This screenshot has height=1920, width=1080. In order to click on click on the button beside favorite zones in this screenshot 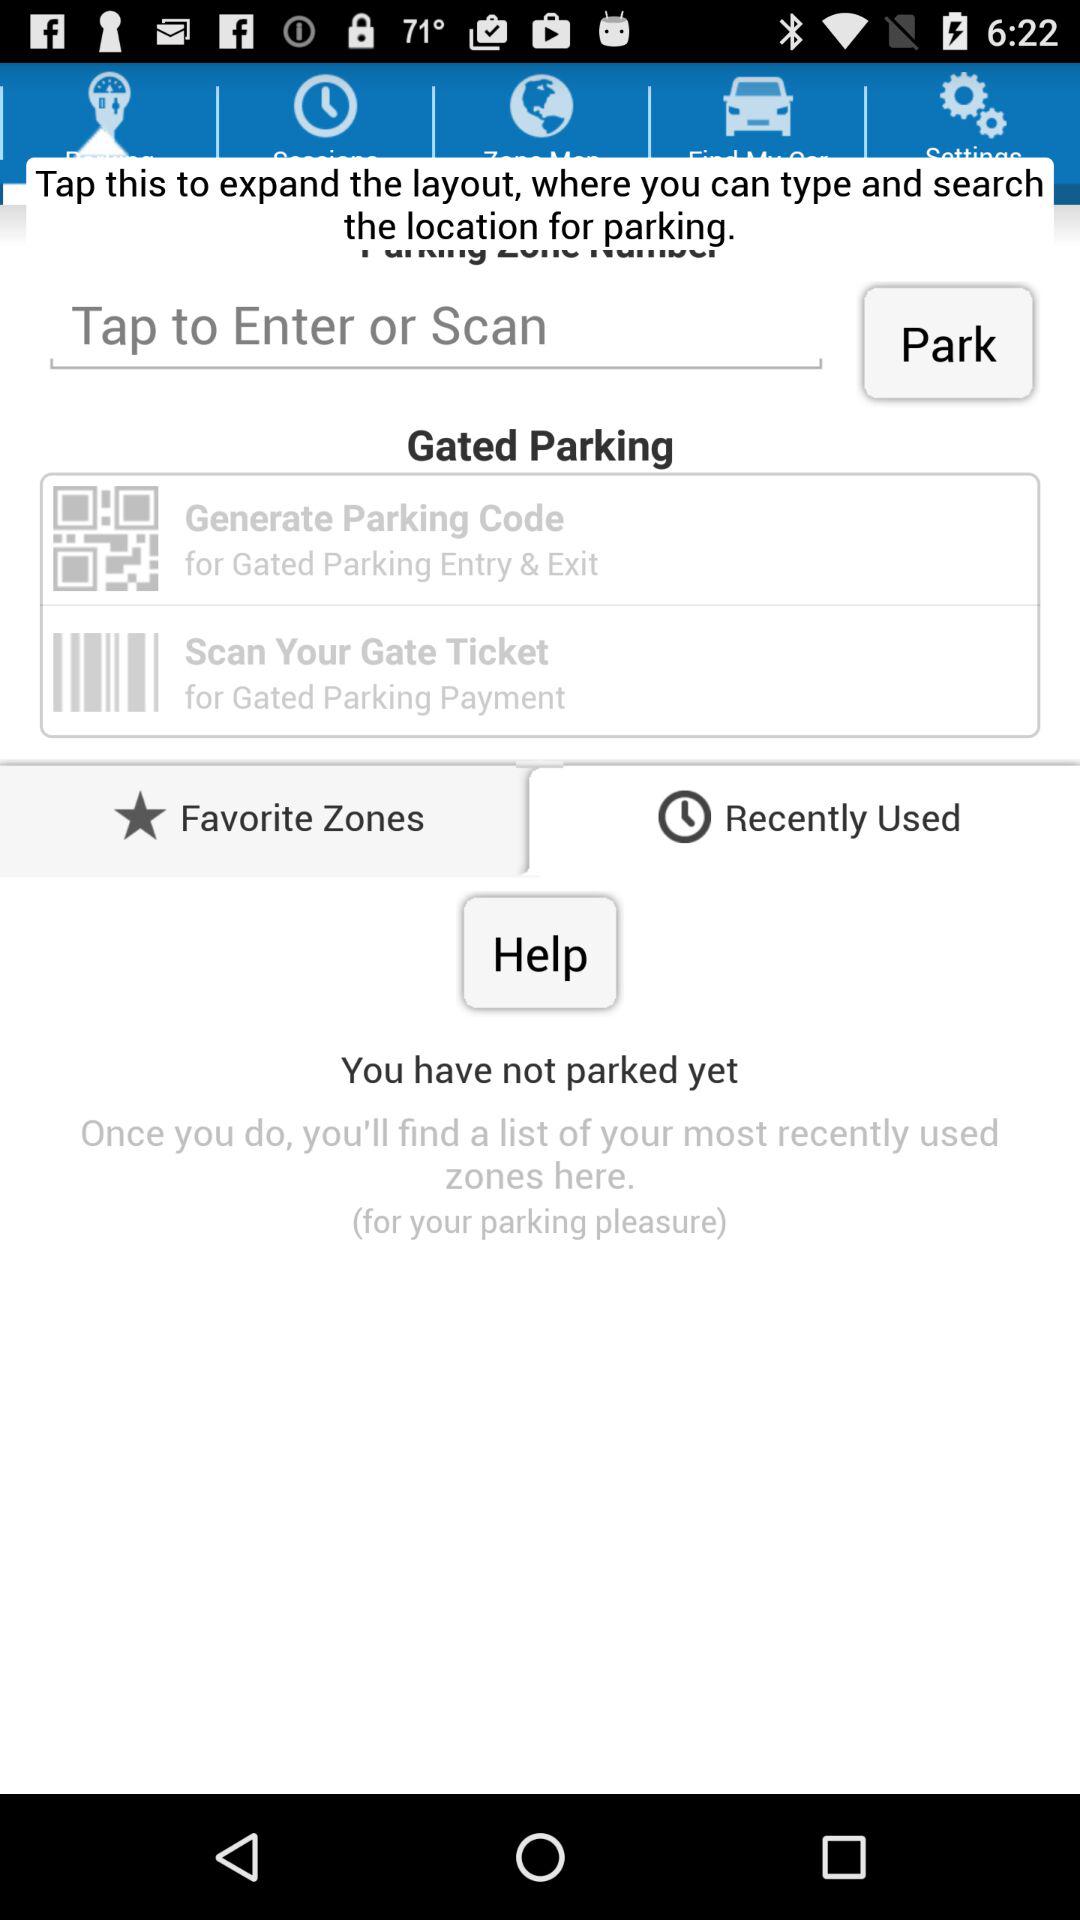, I will do `click(140, 816)`.